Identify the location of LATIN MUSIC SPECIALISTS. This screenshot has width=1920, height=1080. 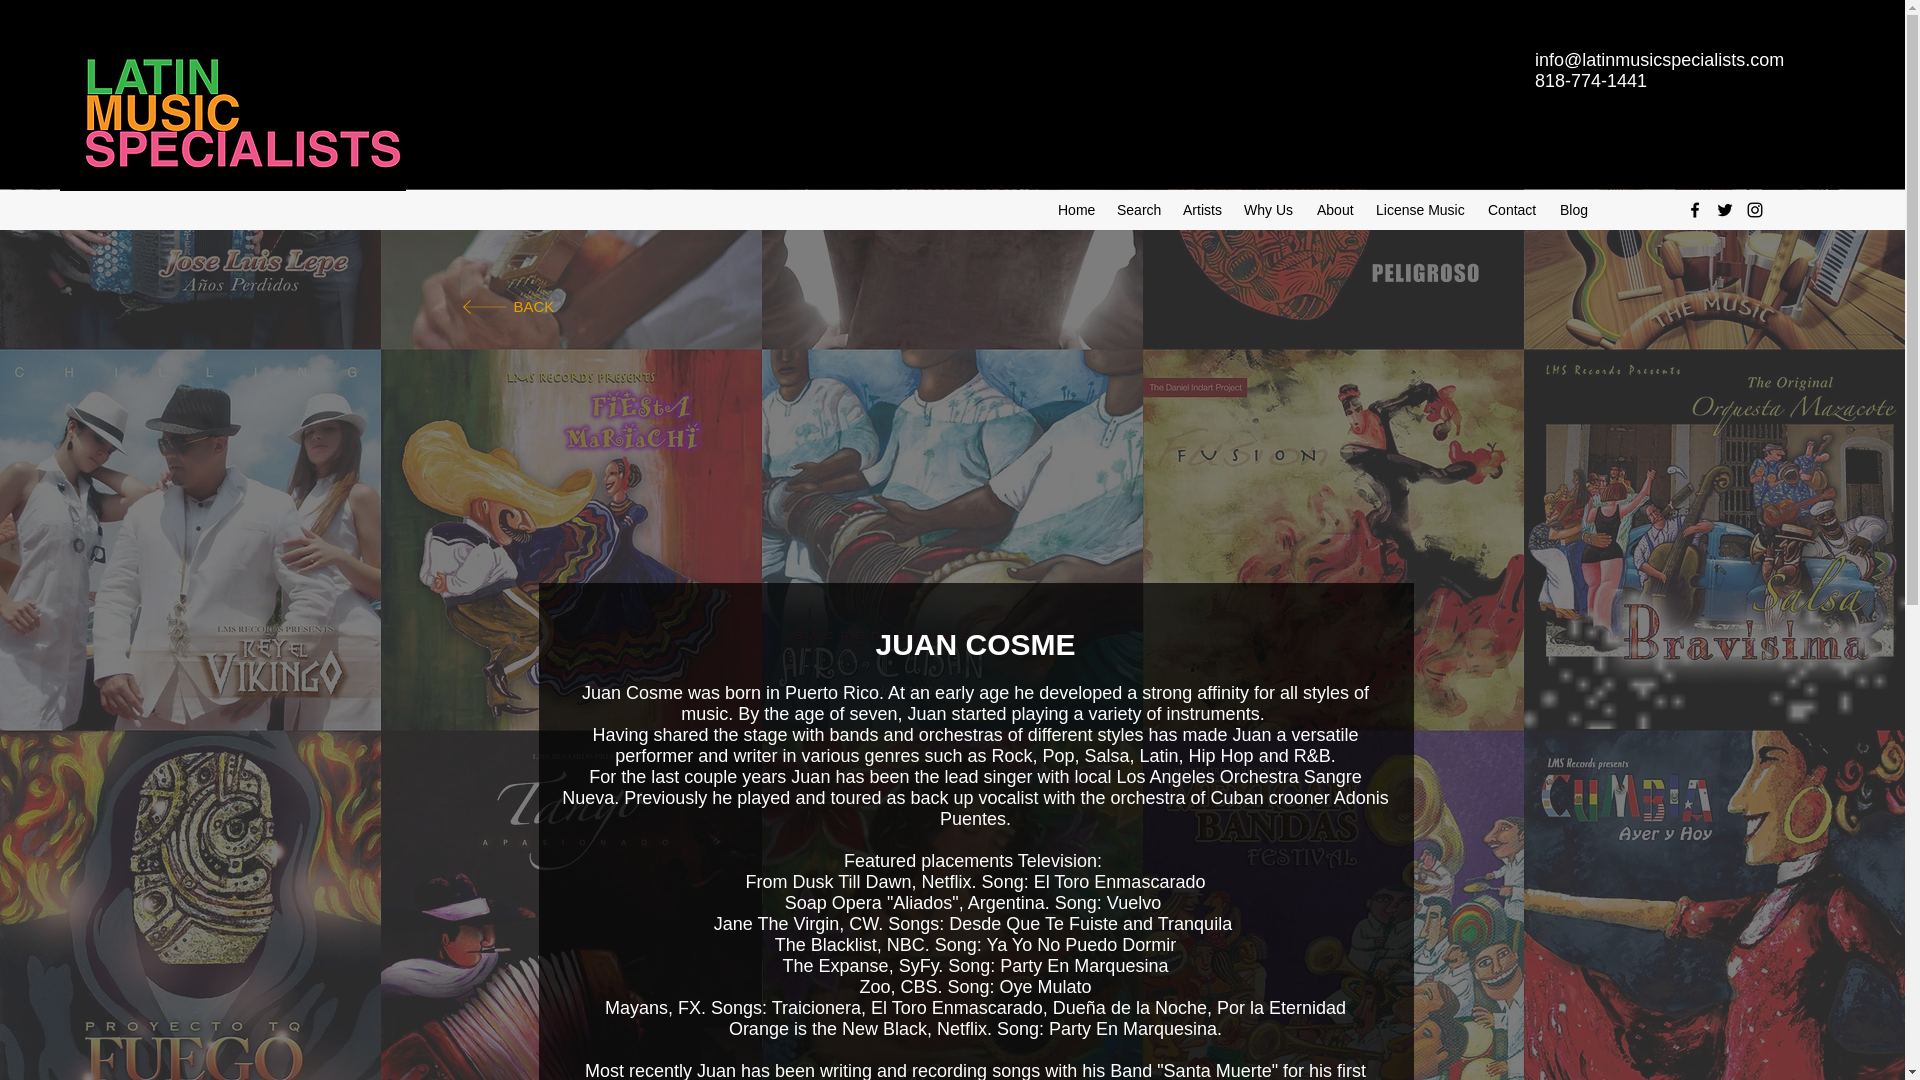
(240, 56).